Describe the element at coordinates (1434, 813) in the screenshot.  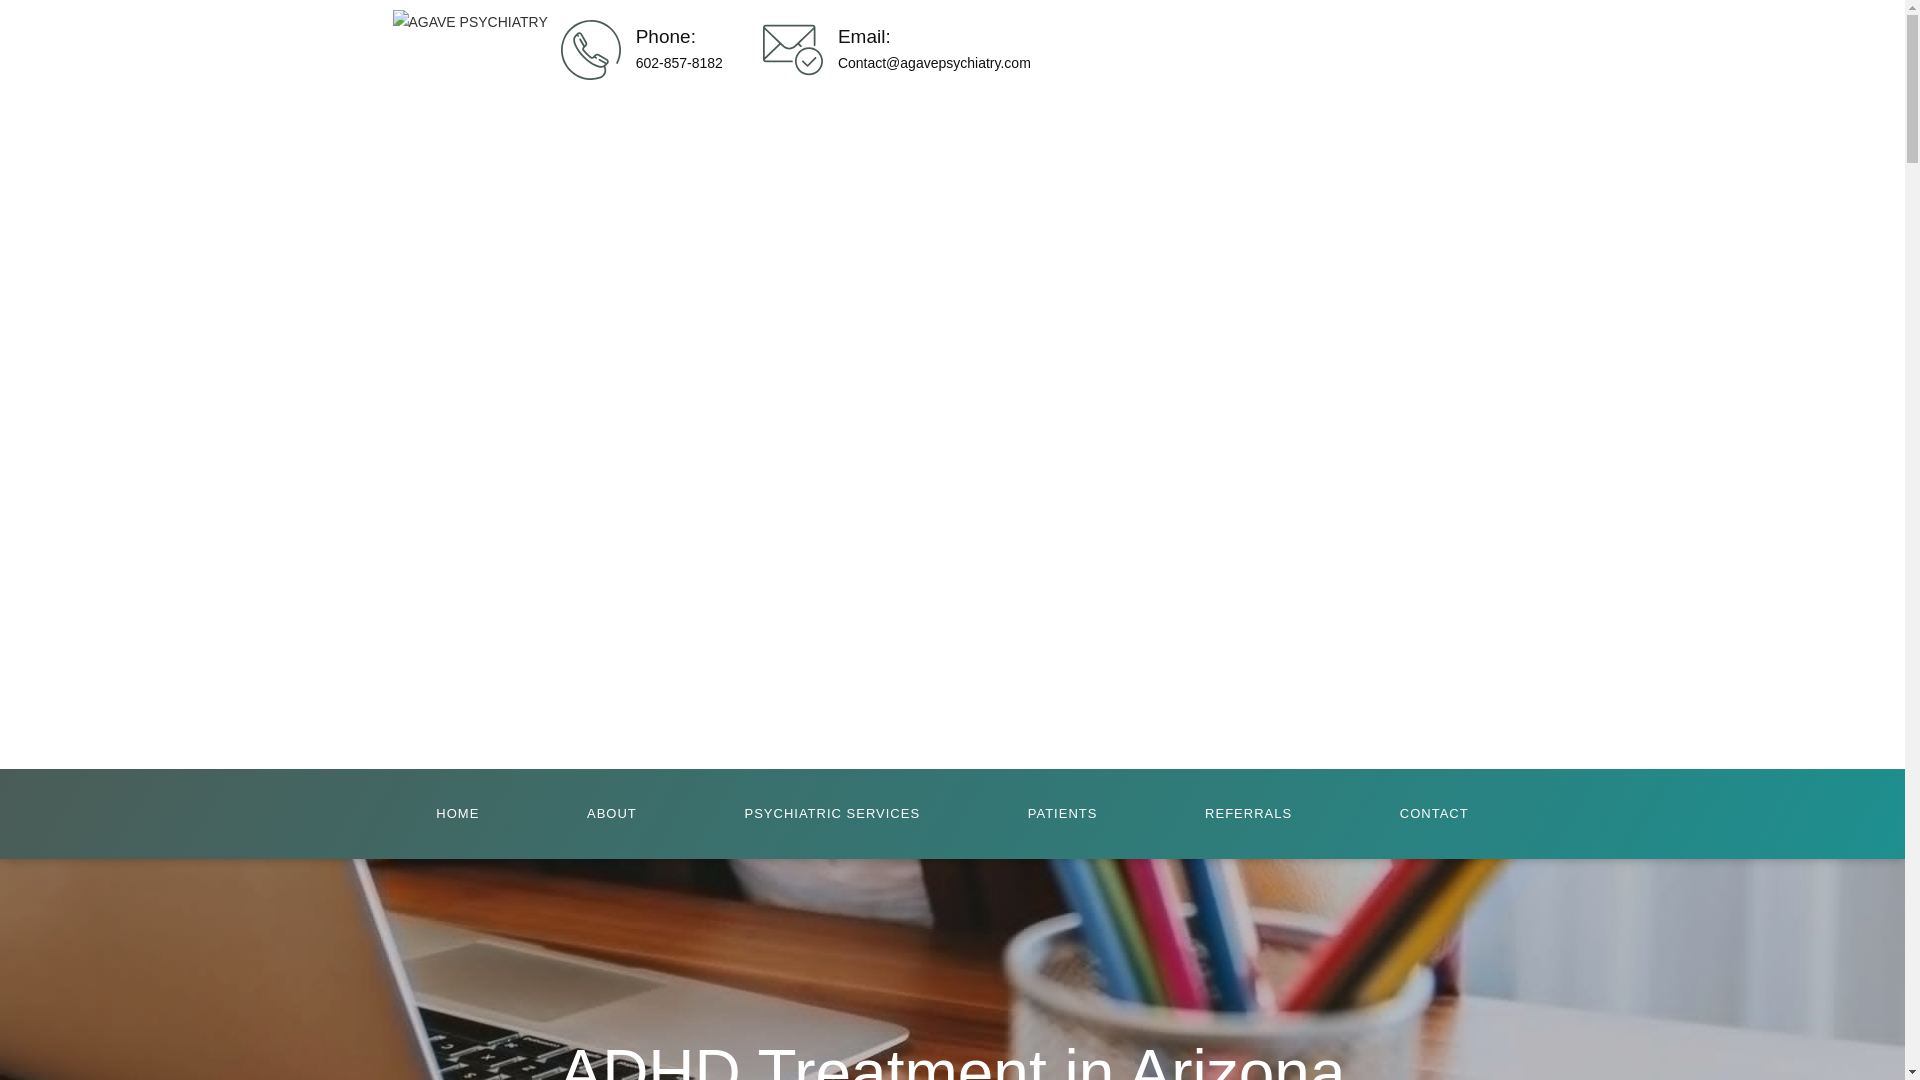
I see `CONTACT` at that location.